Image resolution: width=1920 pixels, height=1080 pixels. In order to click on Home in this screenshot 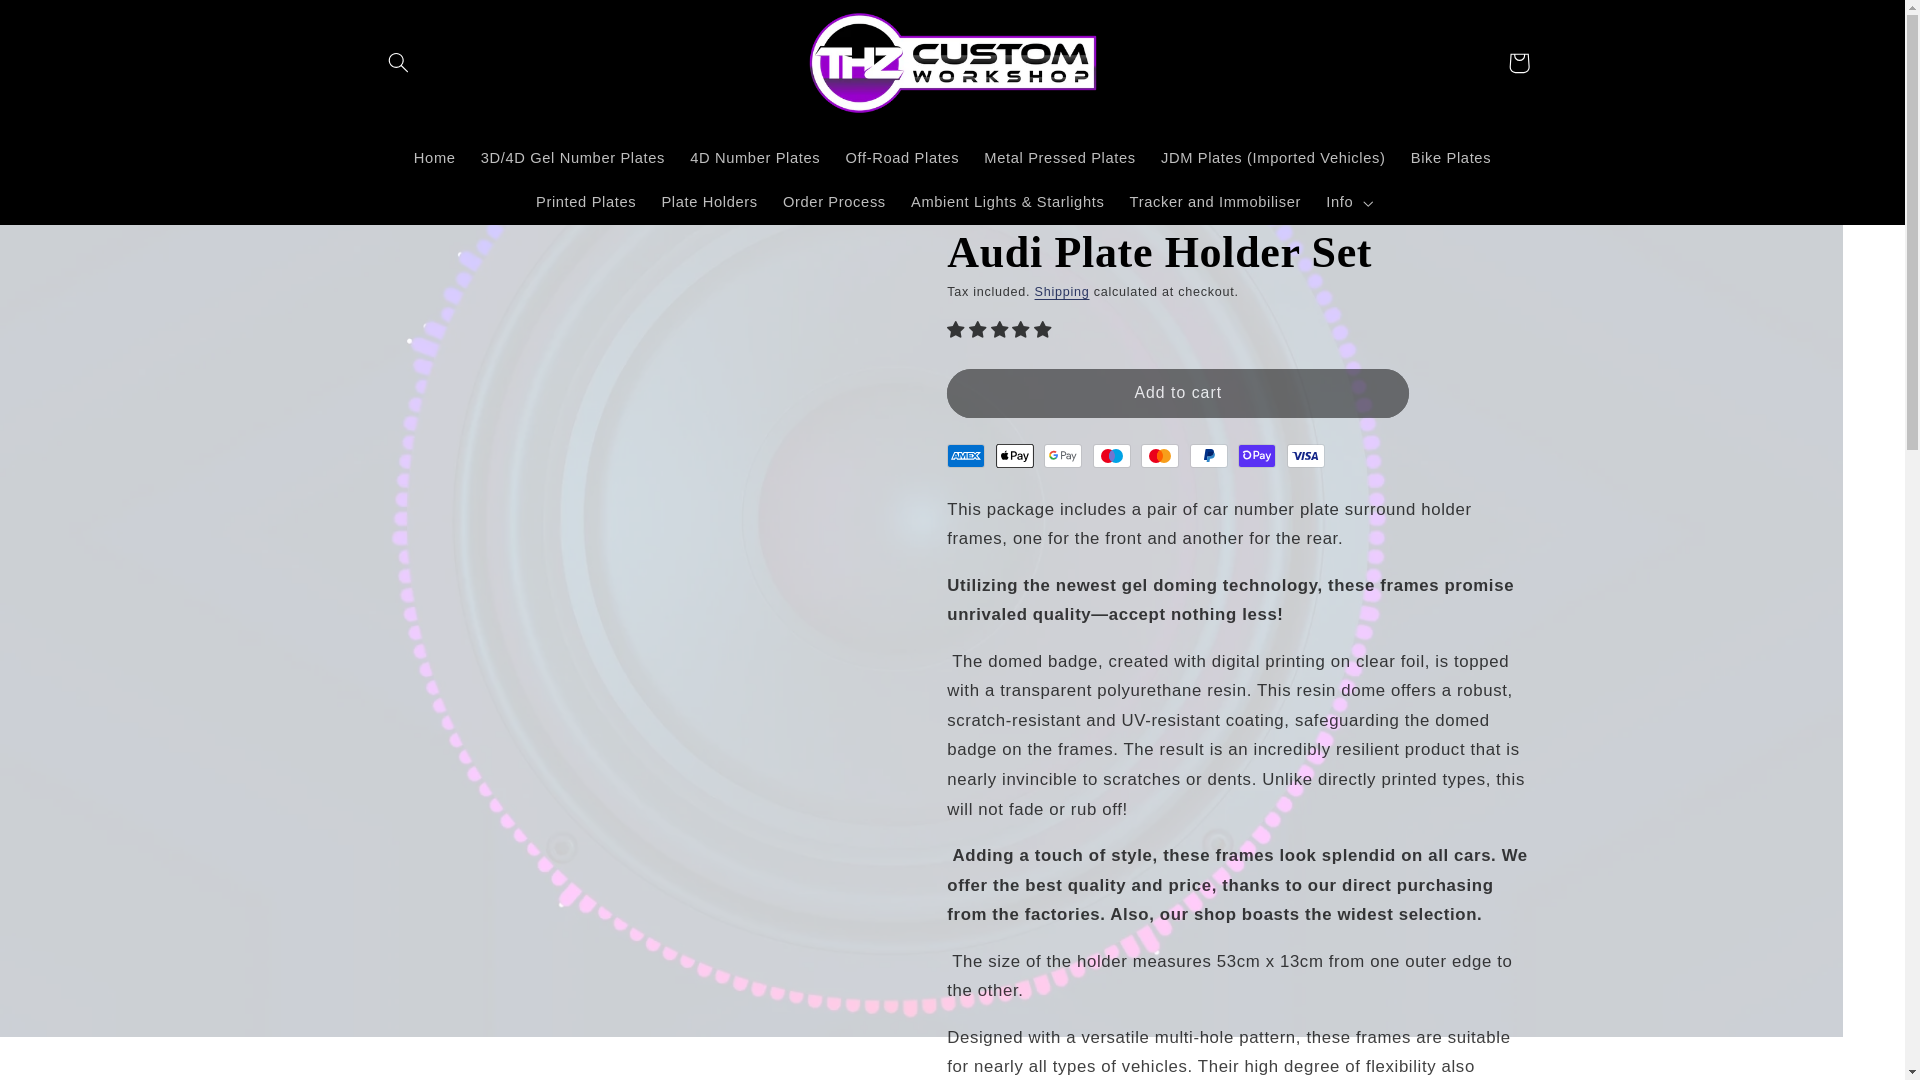, I will do `click(434, 159)`.